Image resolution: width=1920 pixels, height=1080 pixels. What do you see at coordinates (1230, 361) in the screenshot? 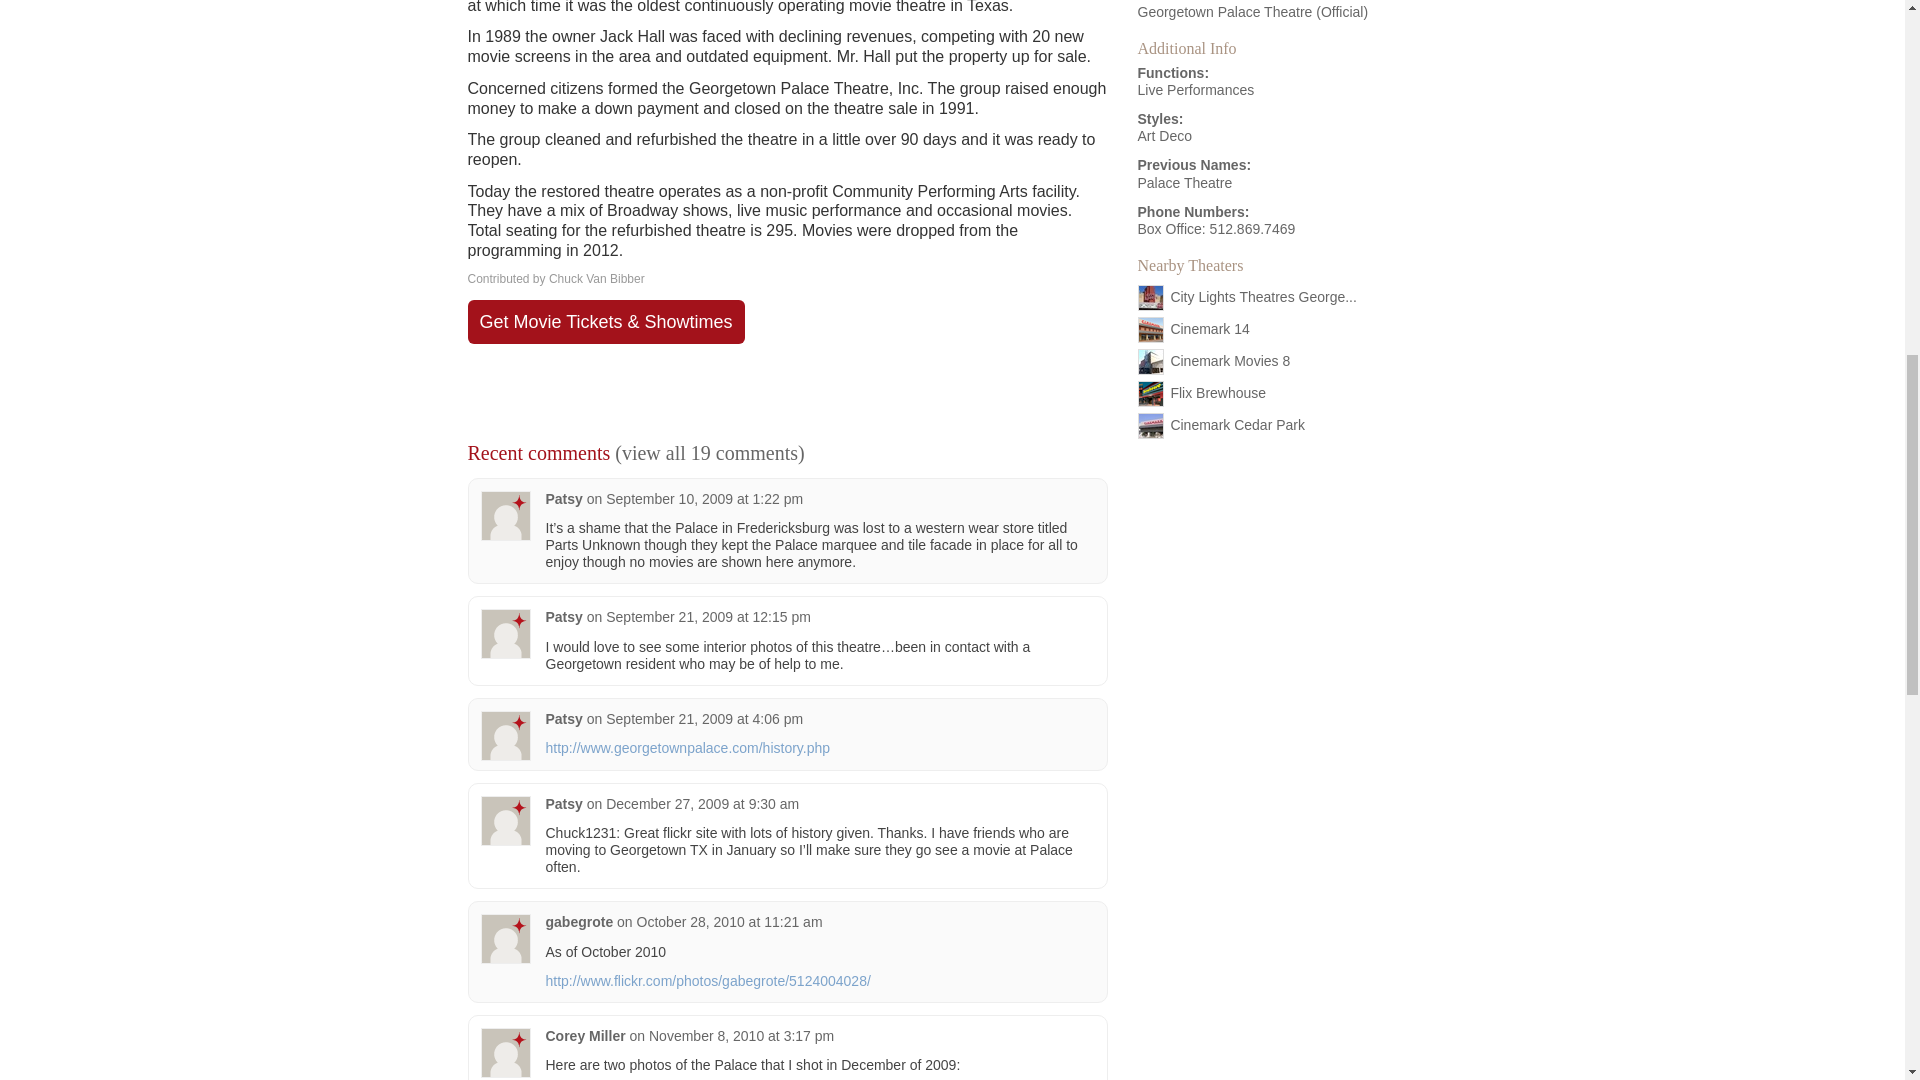
I see `Cinemark Movies 8` at bounding box center [1230, 361].